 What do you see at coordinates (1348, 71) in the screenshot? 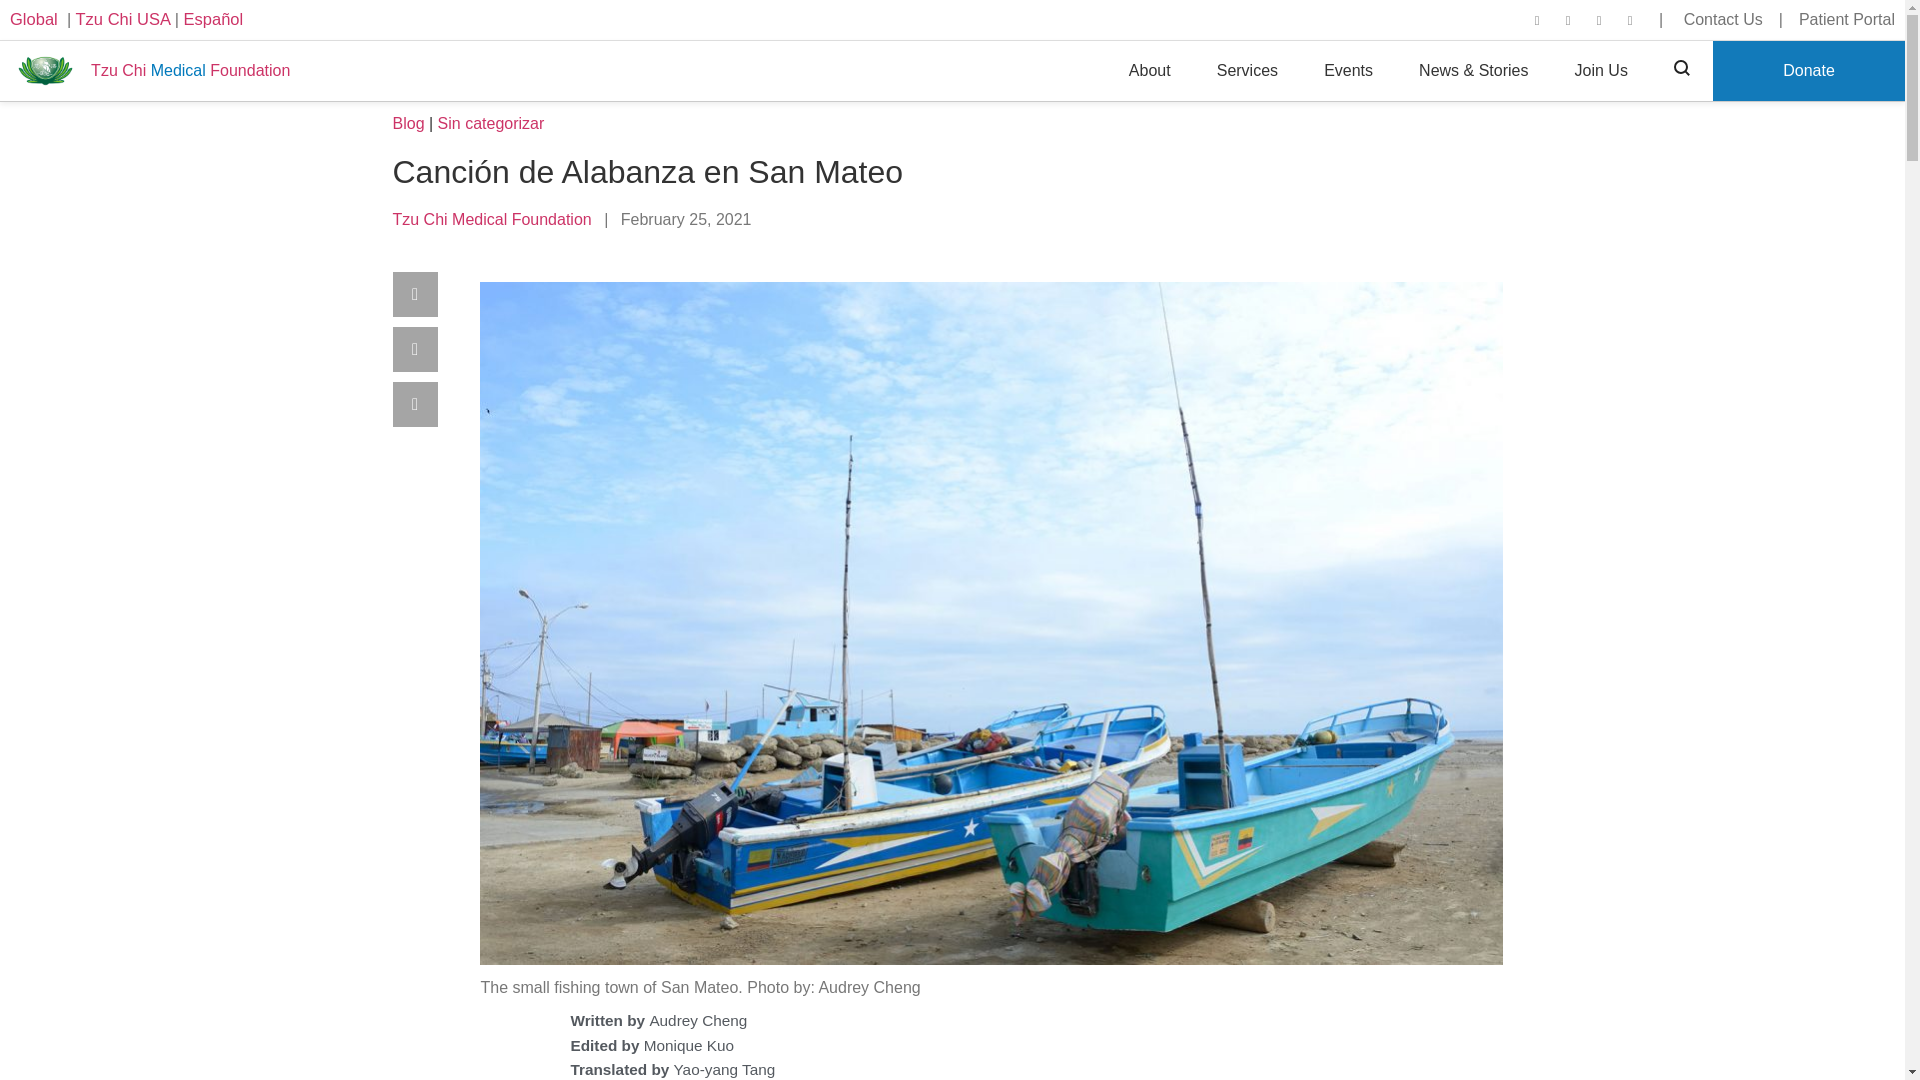
I see `Events` at bounding box center [1348, 71].